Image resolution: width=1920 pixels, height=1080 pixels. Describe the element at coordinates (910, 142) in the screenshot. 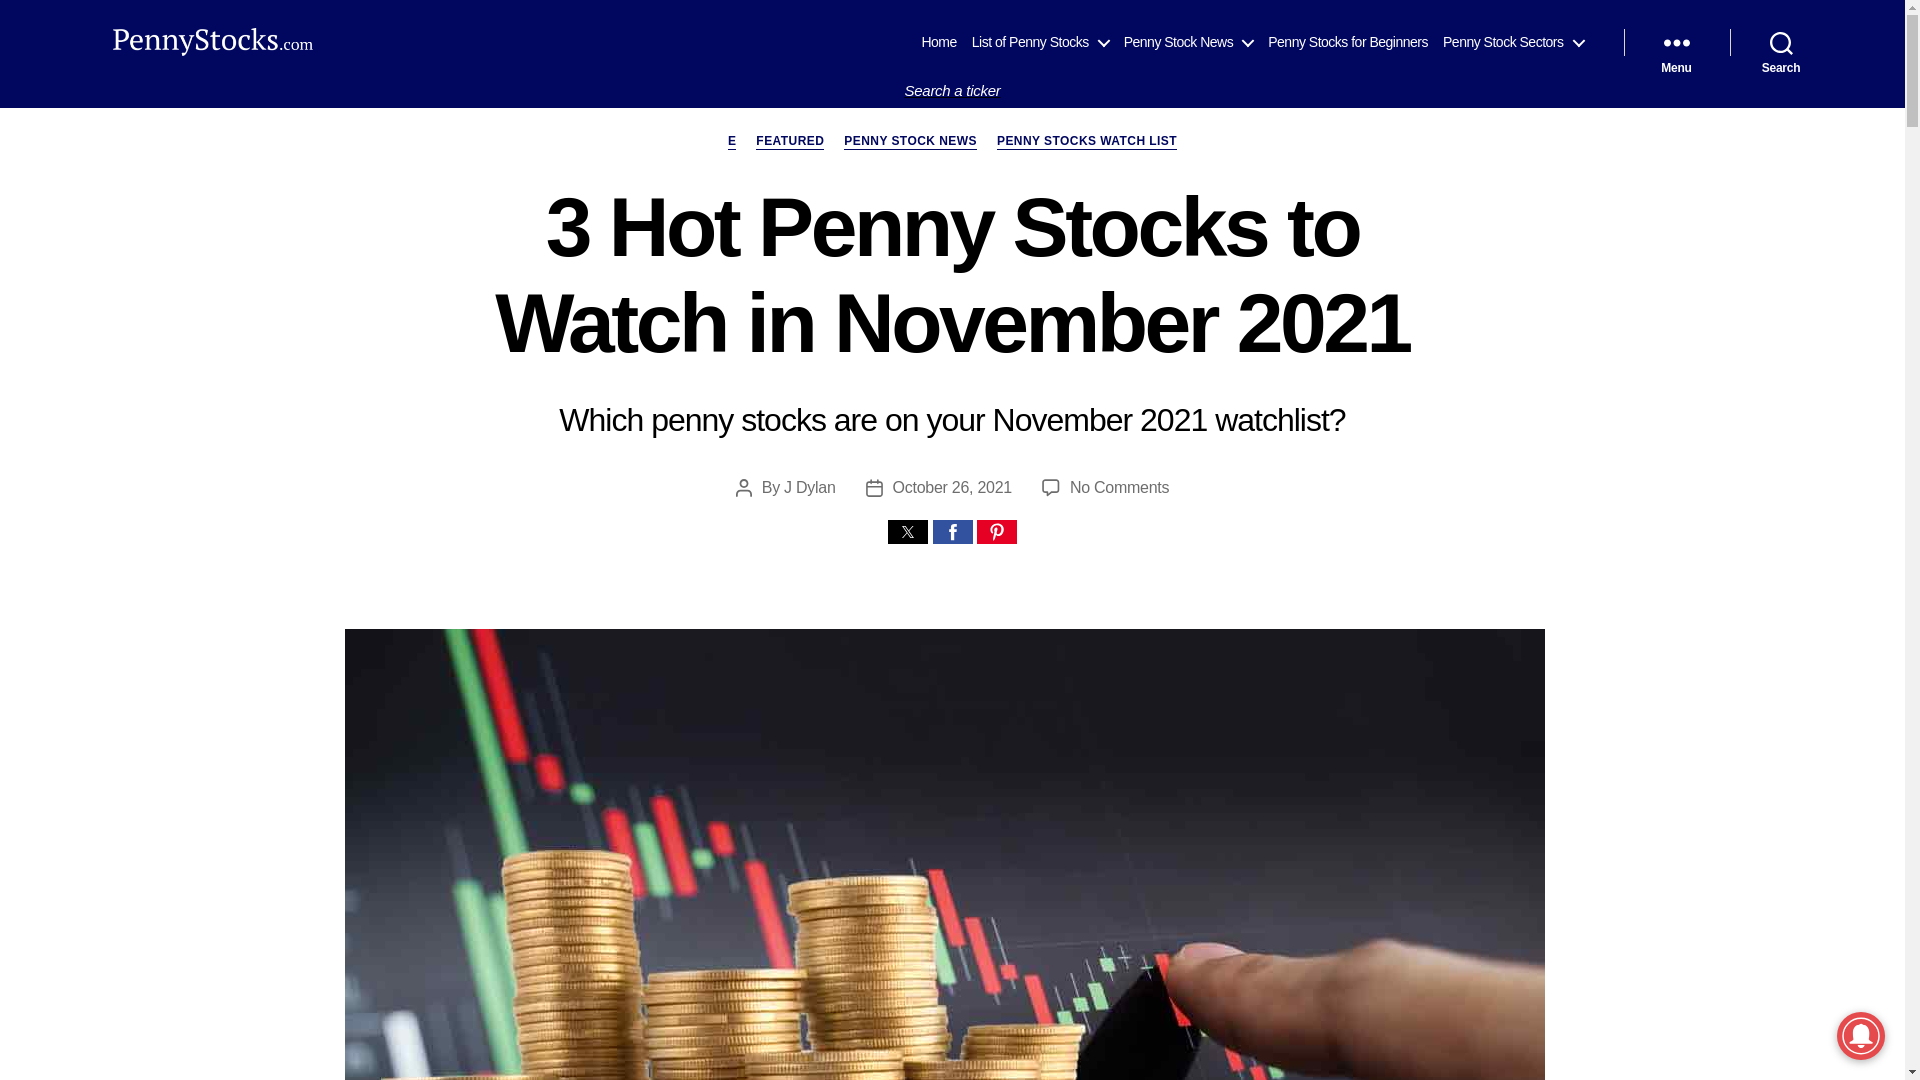

I see `PENNY STOCK NEWS` at that location.